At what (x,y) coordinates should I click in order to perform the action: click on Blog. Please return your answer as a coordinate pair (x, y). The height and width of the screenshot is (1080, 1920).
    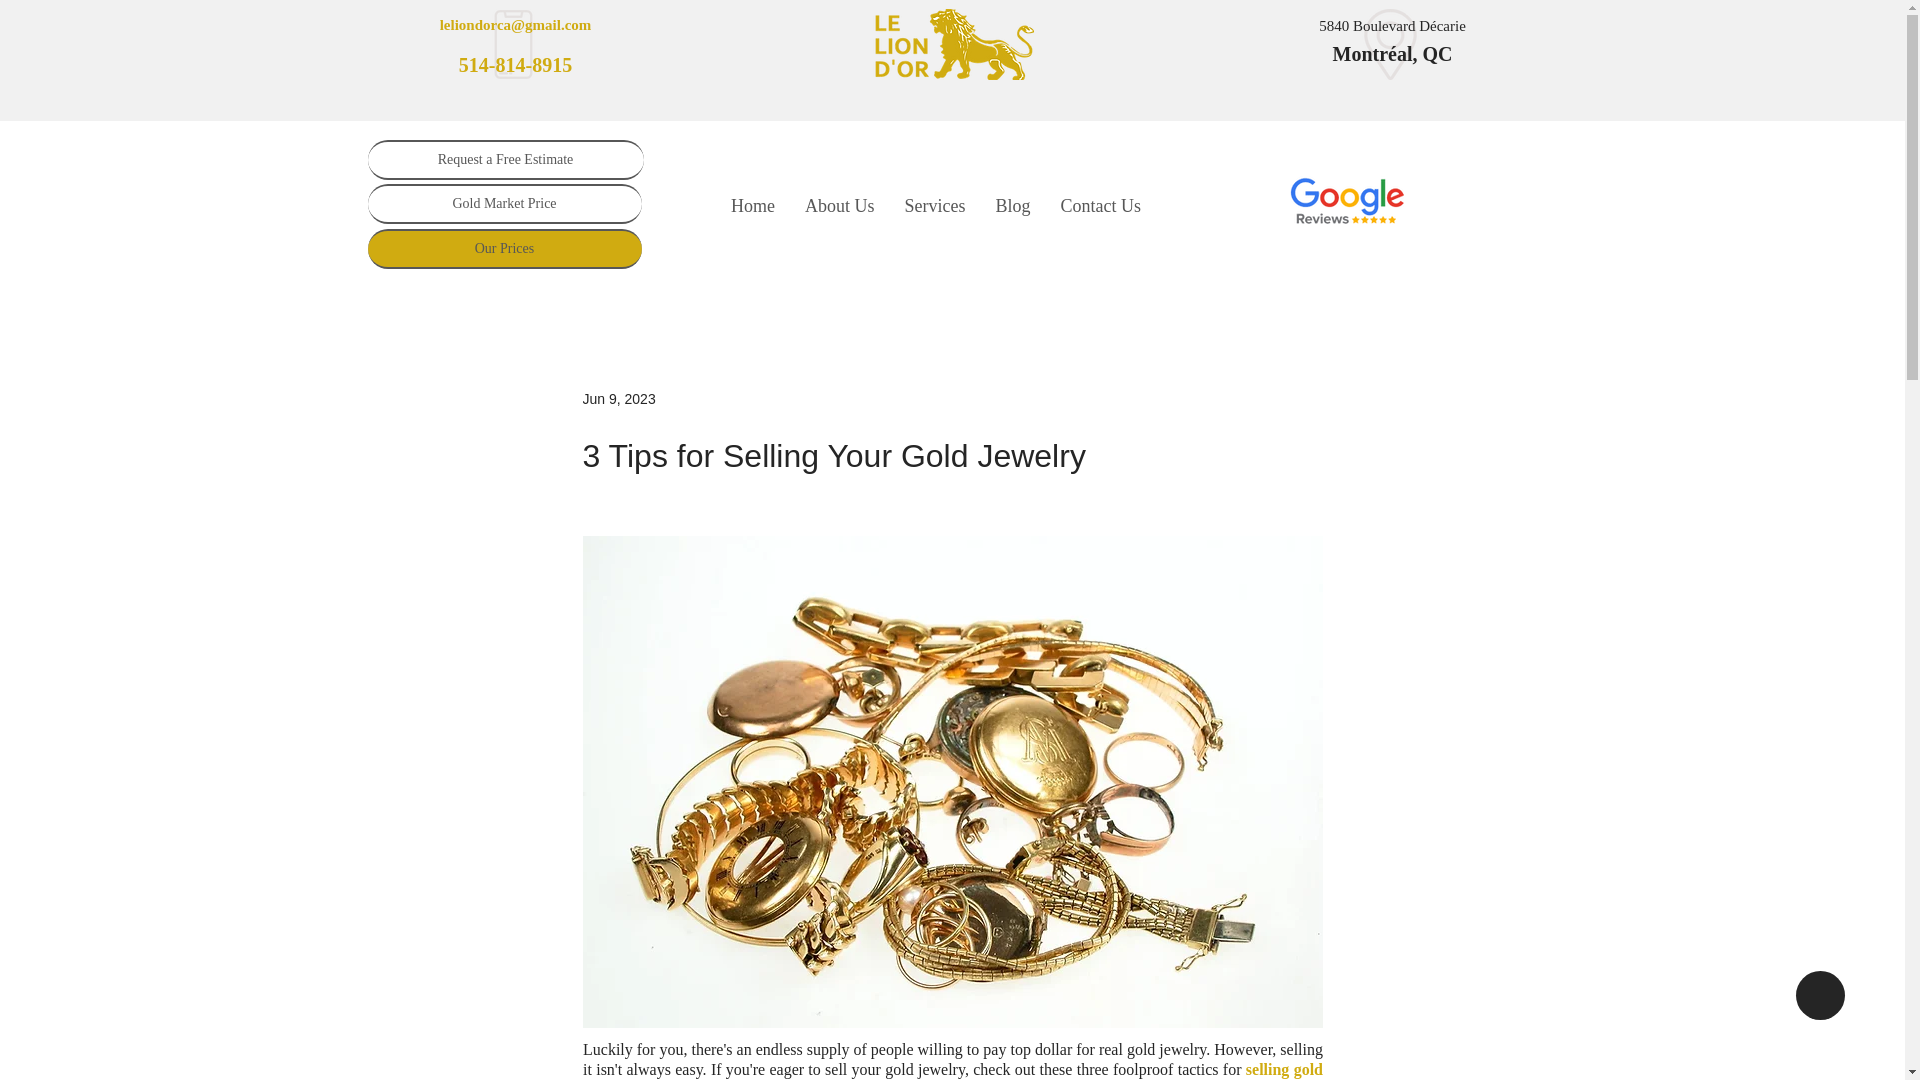
    Looking at the image, I should click on (1012, 207).